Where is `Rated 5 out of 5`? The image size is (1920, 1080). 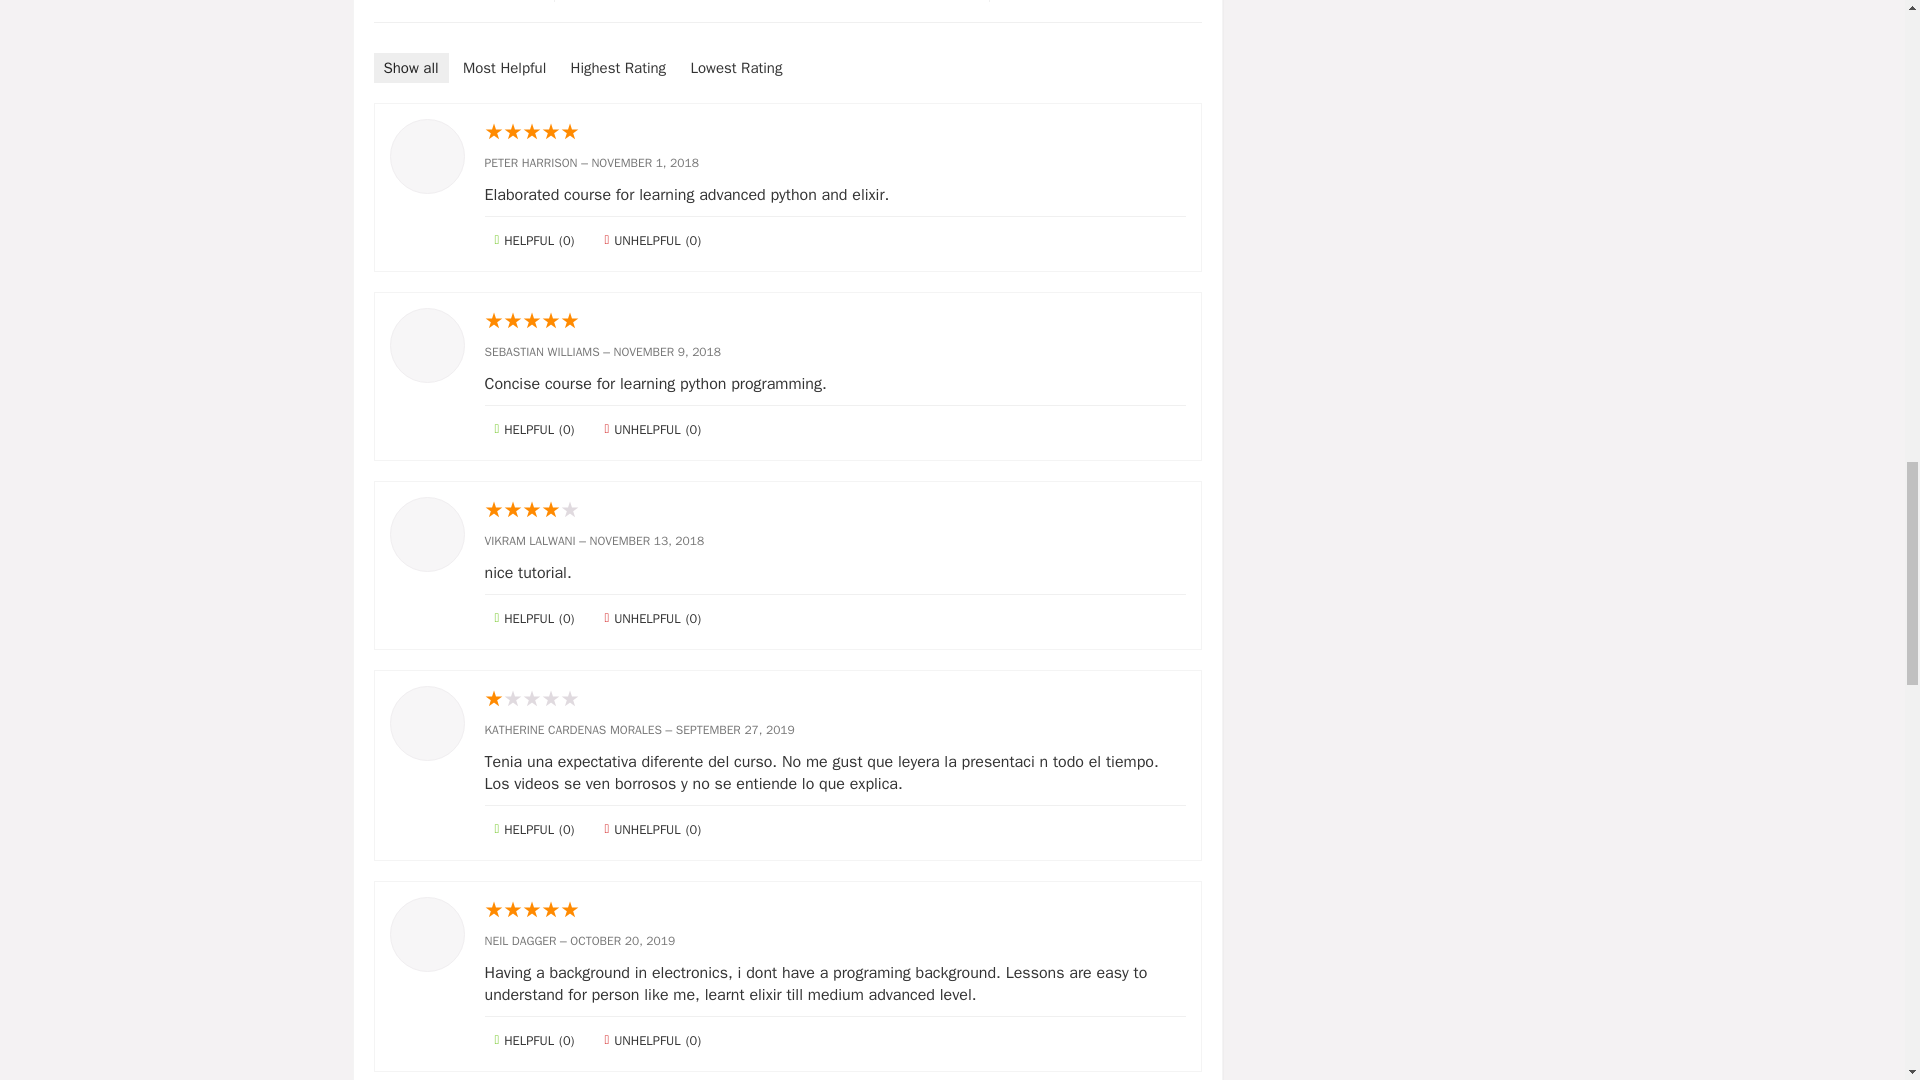 Rated 5 out of 5 is located at coordinates (834, 910).